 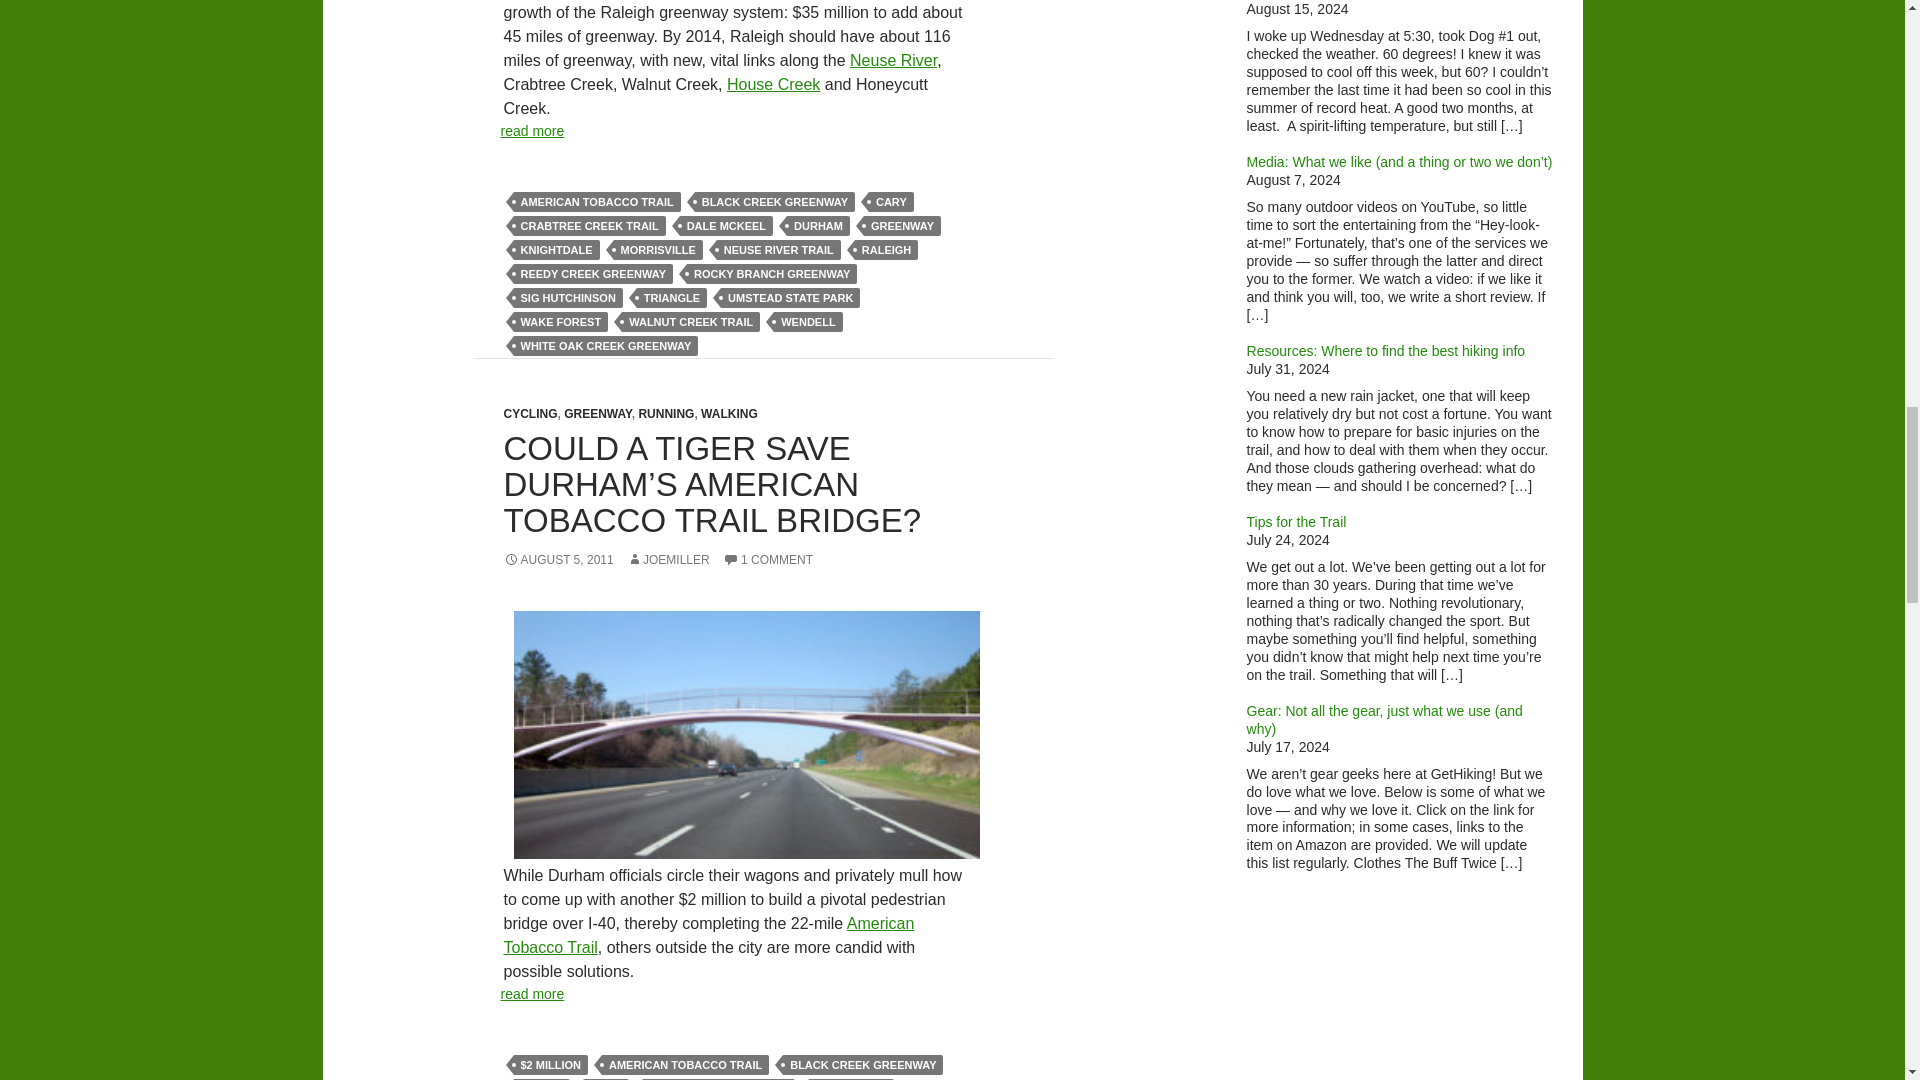 I want to click on BLACK CREEK GREENWAY, so click(x=774, y=202).